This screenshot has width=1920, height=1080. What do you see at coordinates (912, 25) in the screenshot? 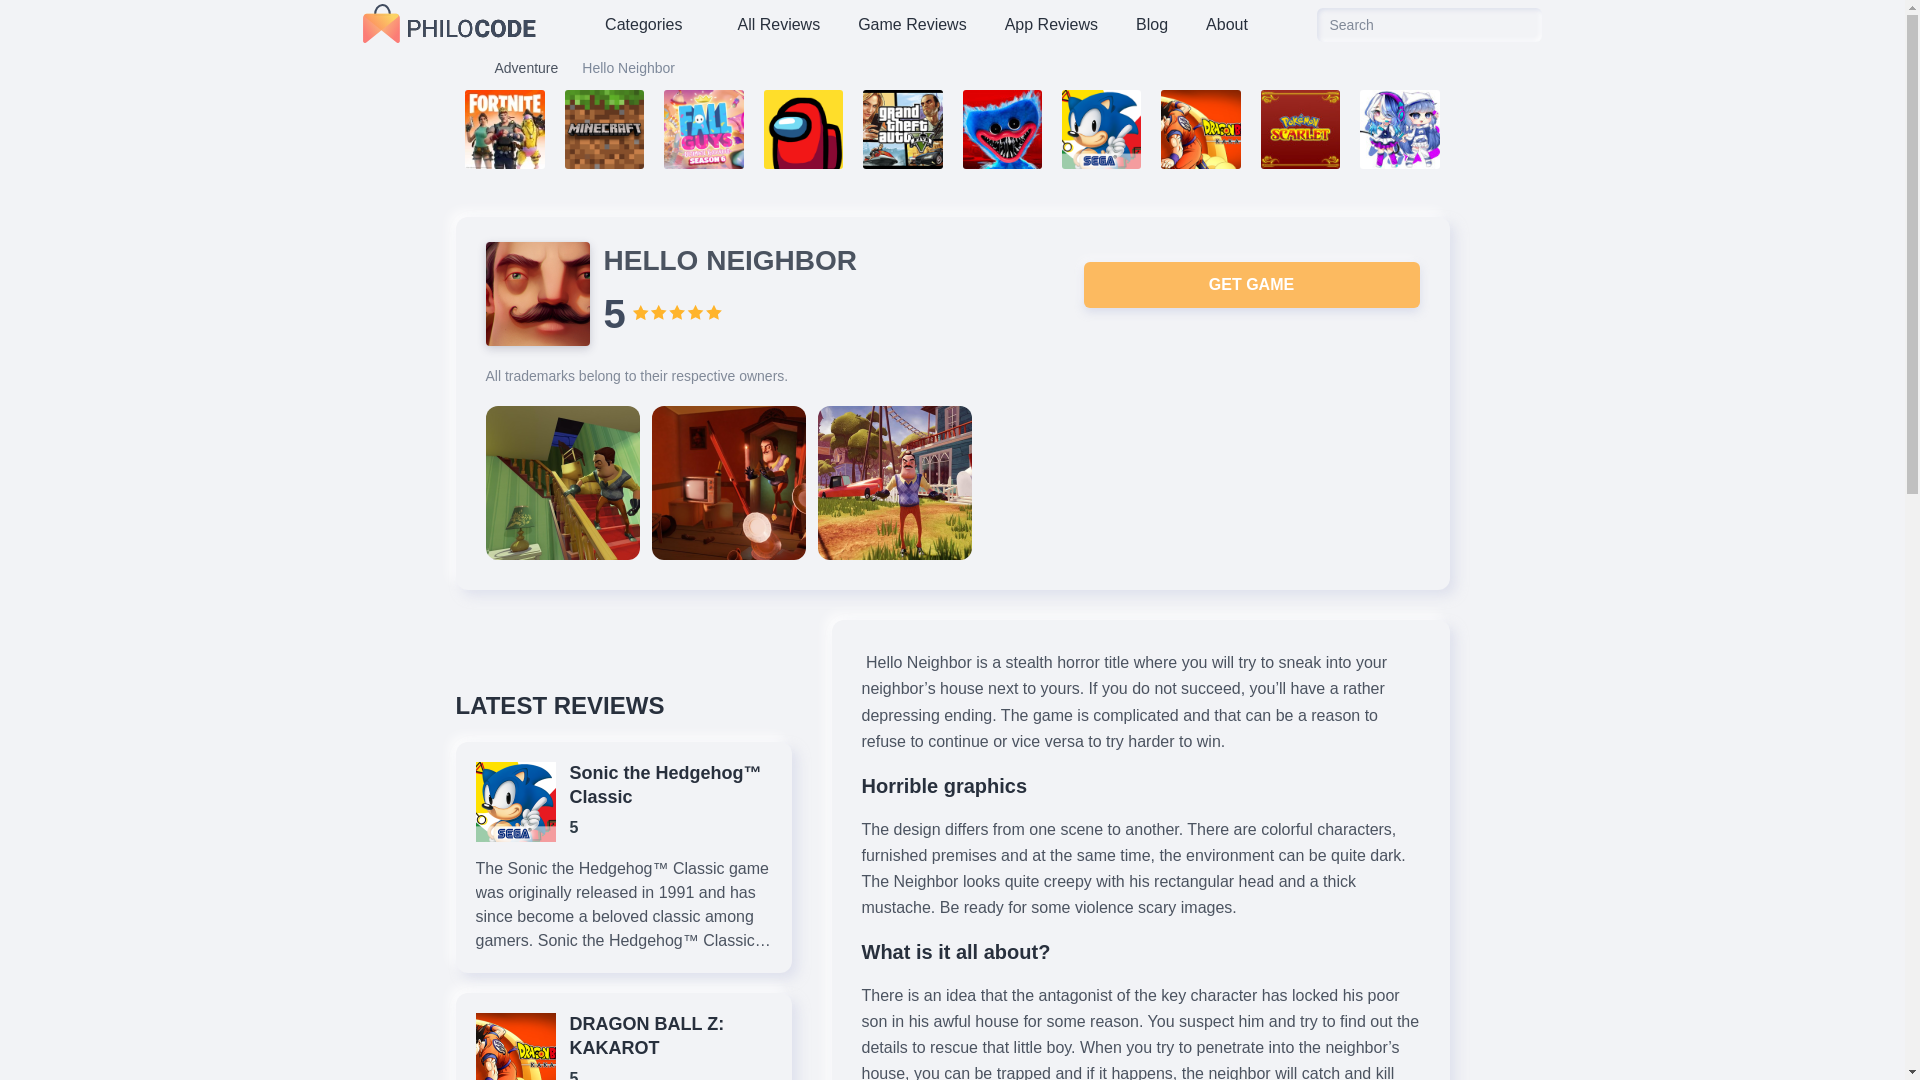
I see `Game Reviews` at bounding box center [912, 25].